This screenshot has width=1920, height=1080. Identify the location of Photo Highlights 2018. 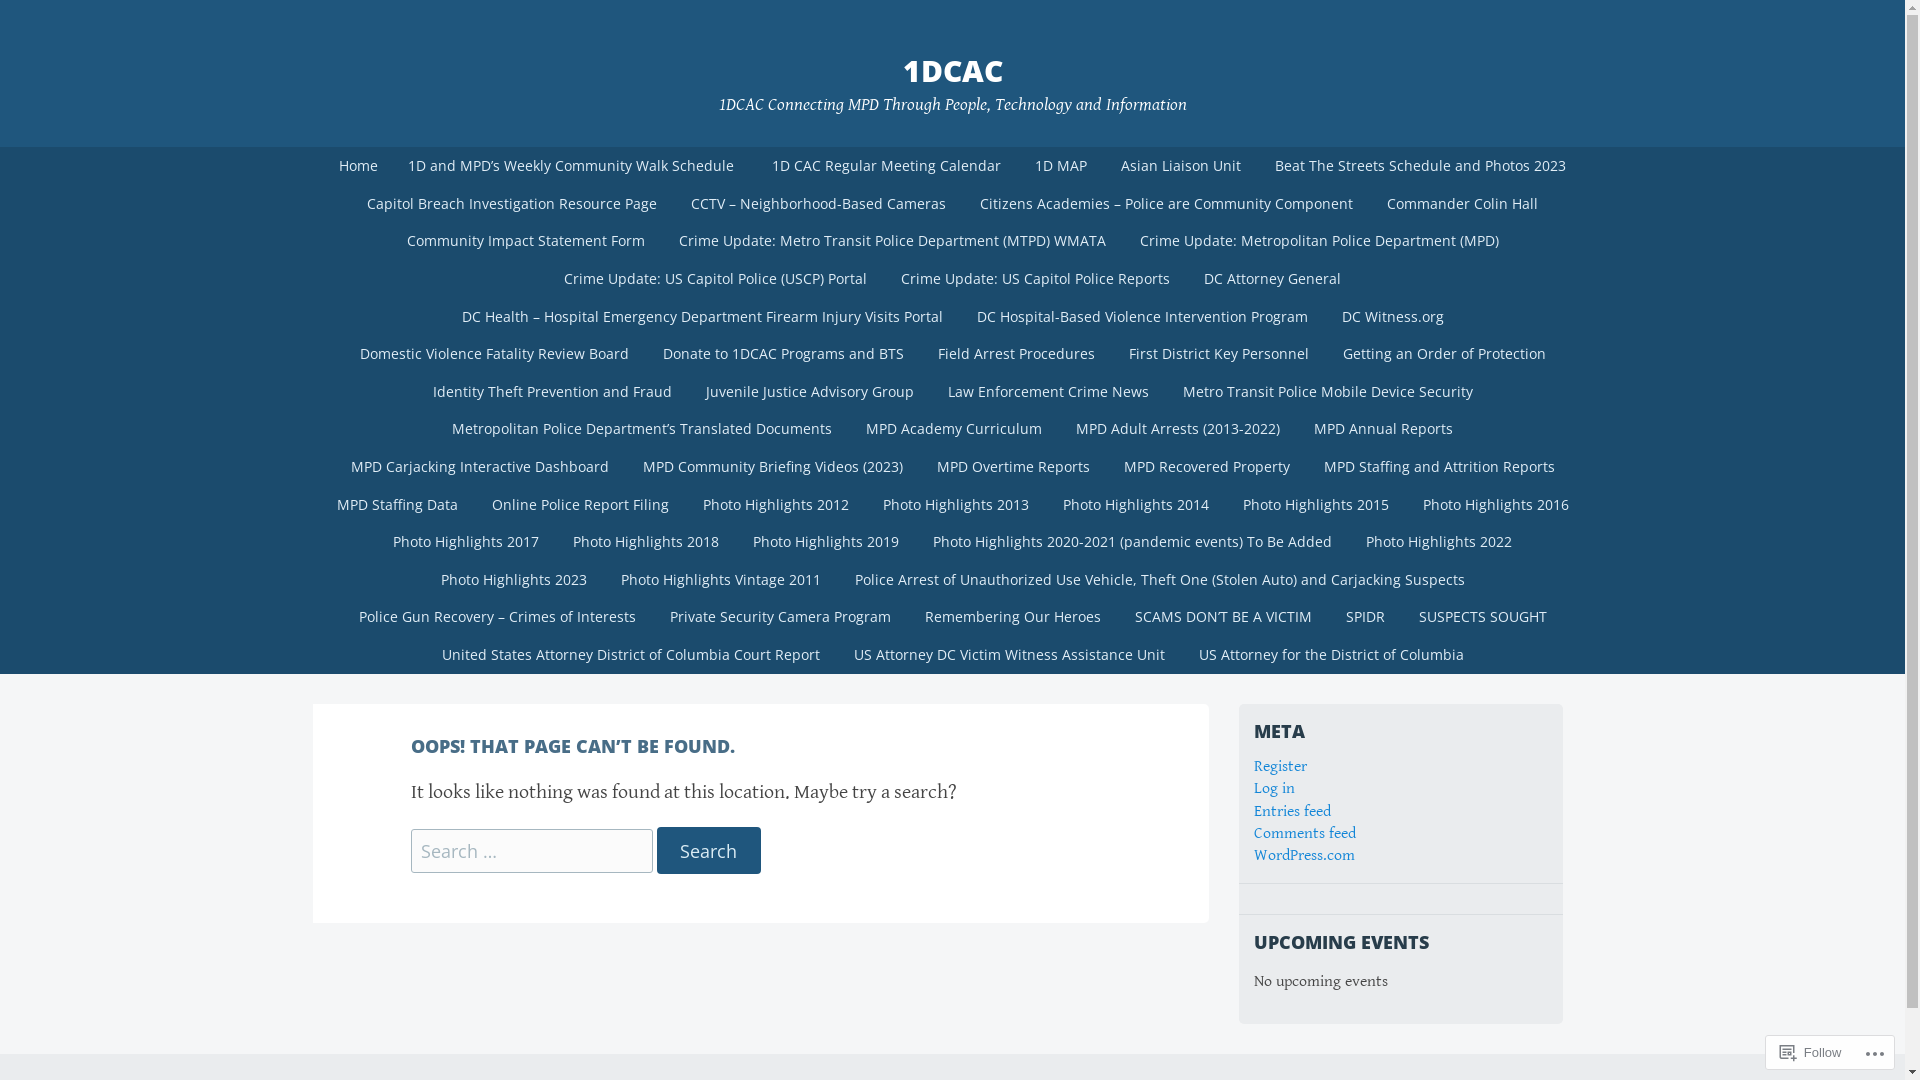
(646, 542).